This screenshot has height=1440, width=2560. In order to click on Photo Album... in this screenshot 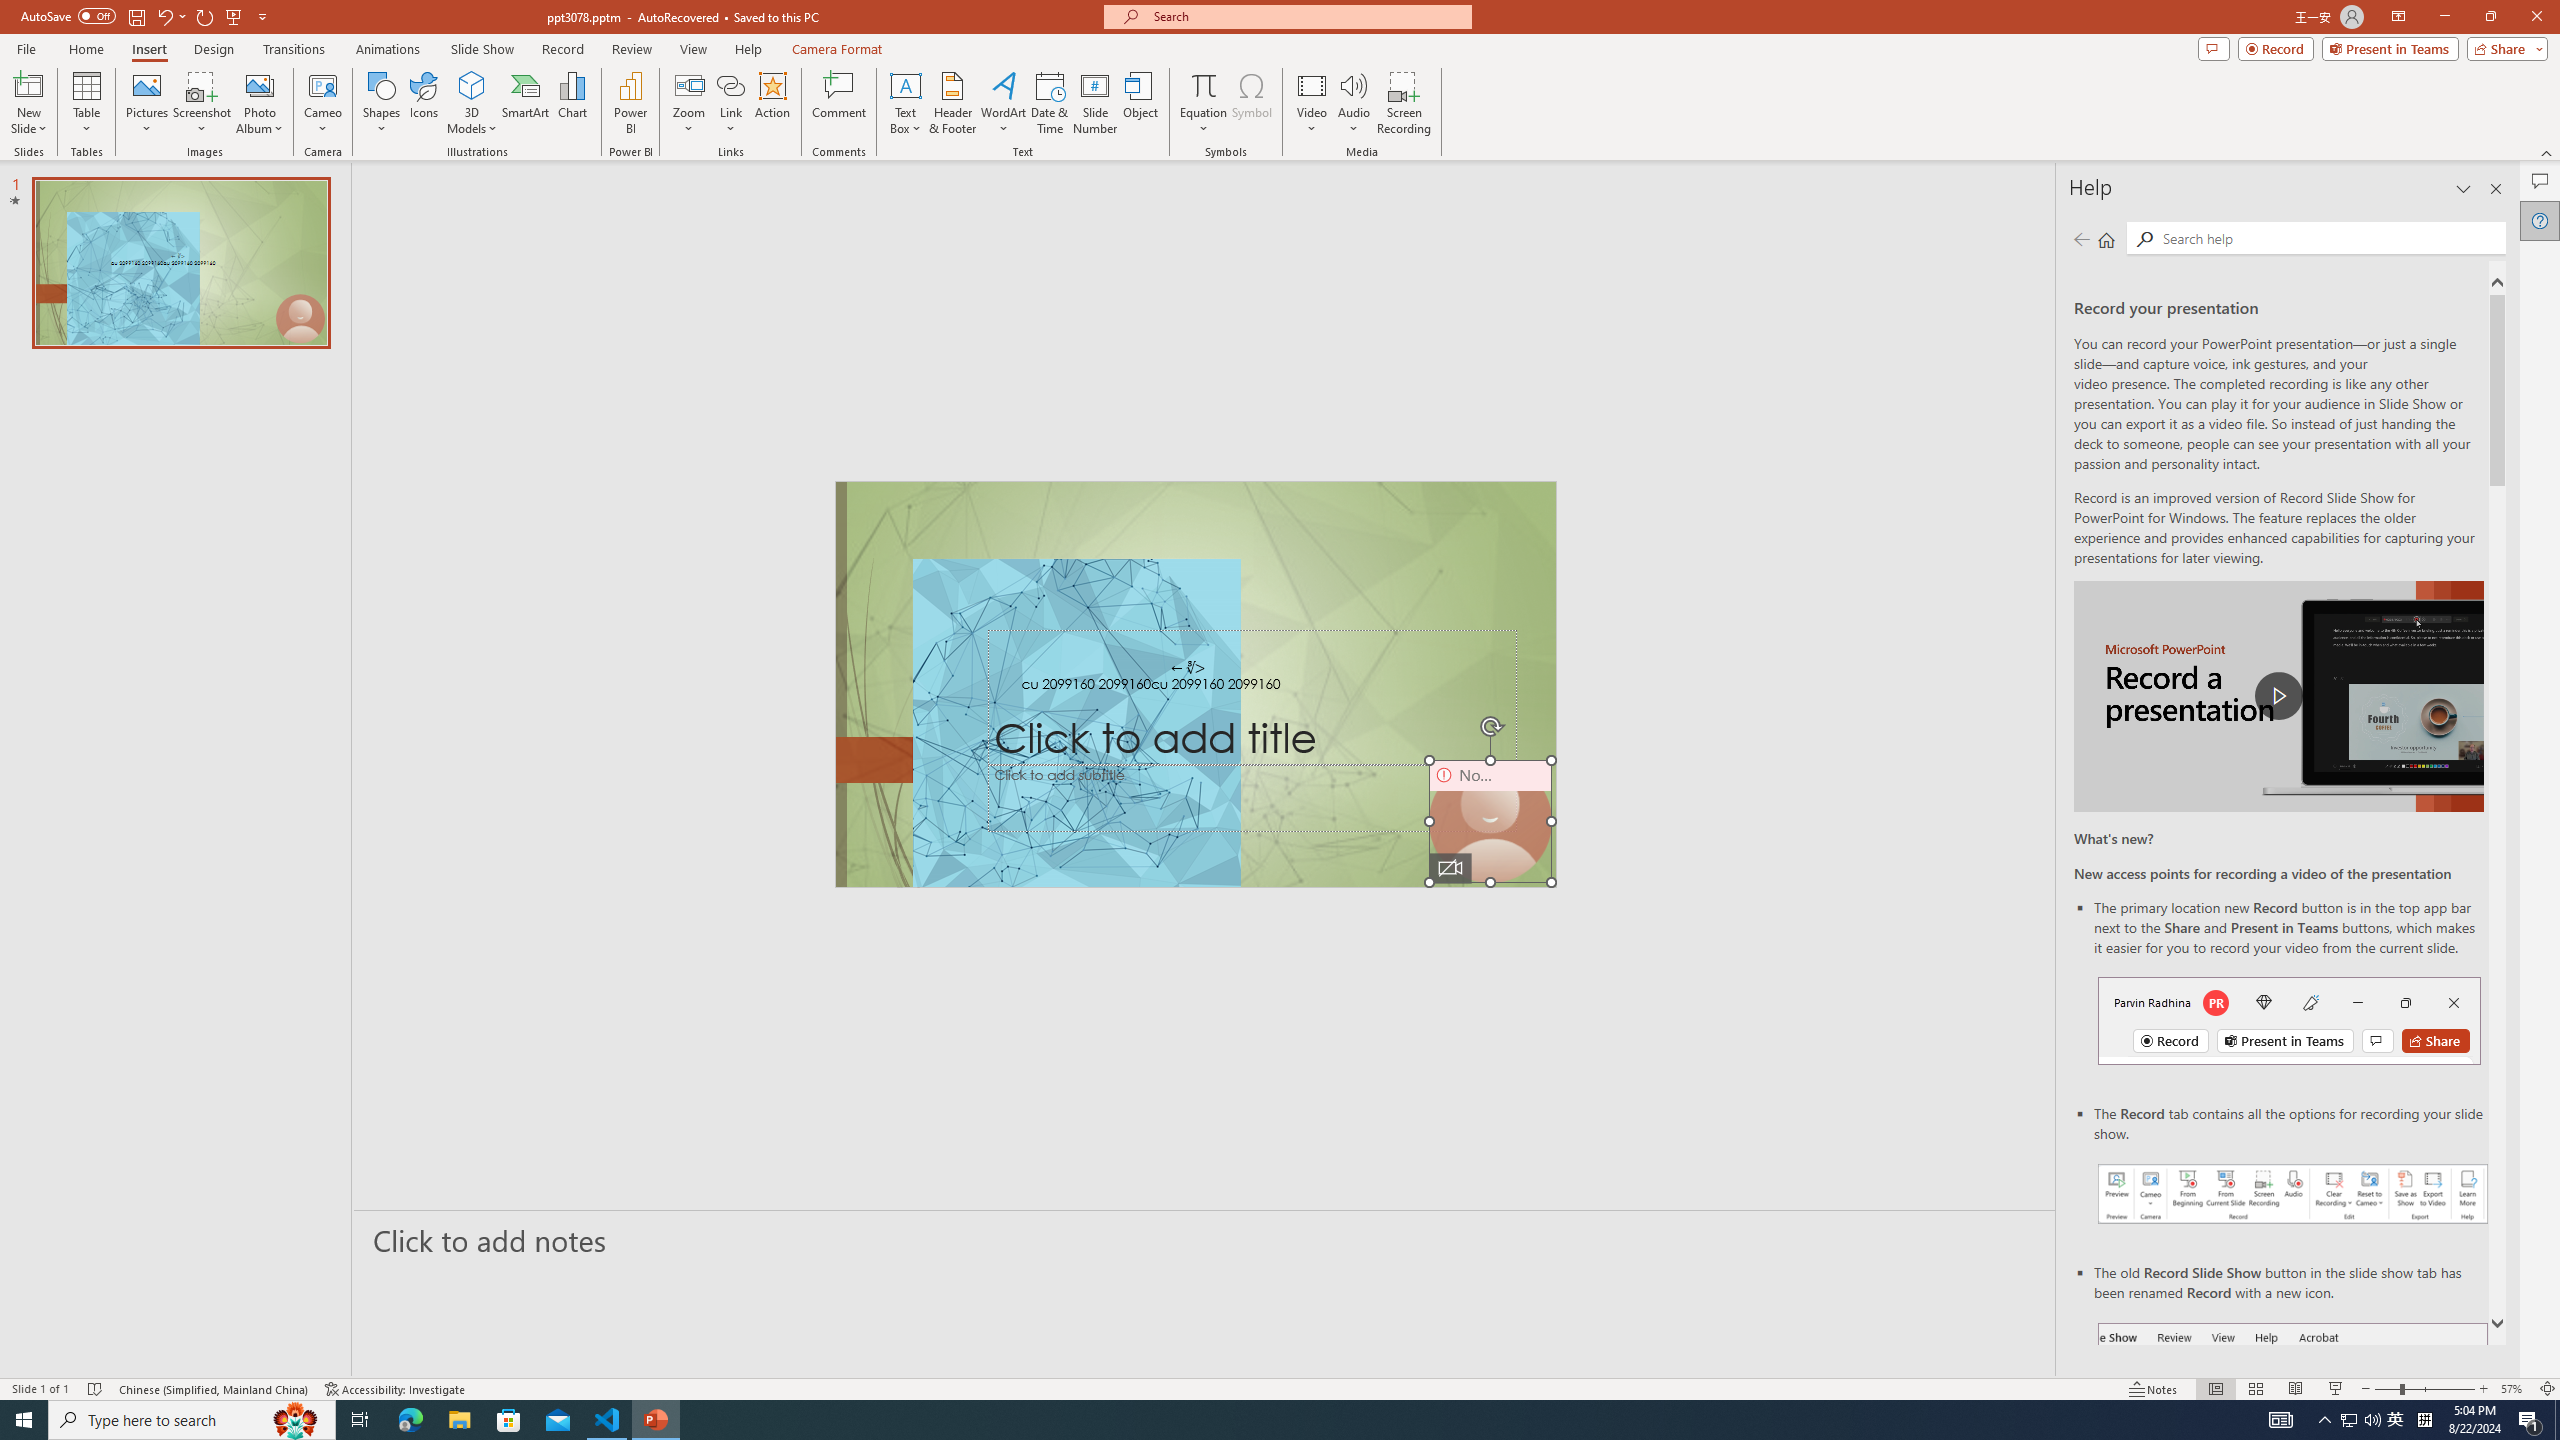, I will do `click(259, 103)`.